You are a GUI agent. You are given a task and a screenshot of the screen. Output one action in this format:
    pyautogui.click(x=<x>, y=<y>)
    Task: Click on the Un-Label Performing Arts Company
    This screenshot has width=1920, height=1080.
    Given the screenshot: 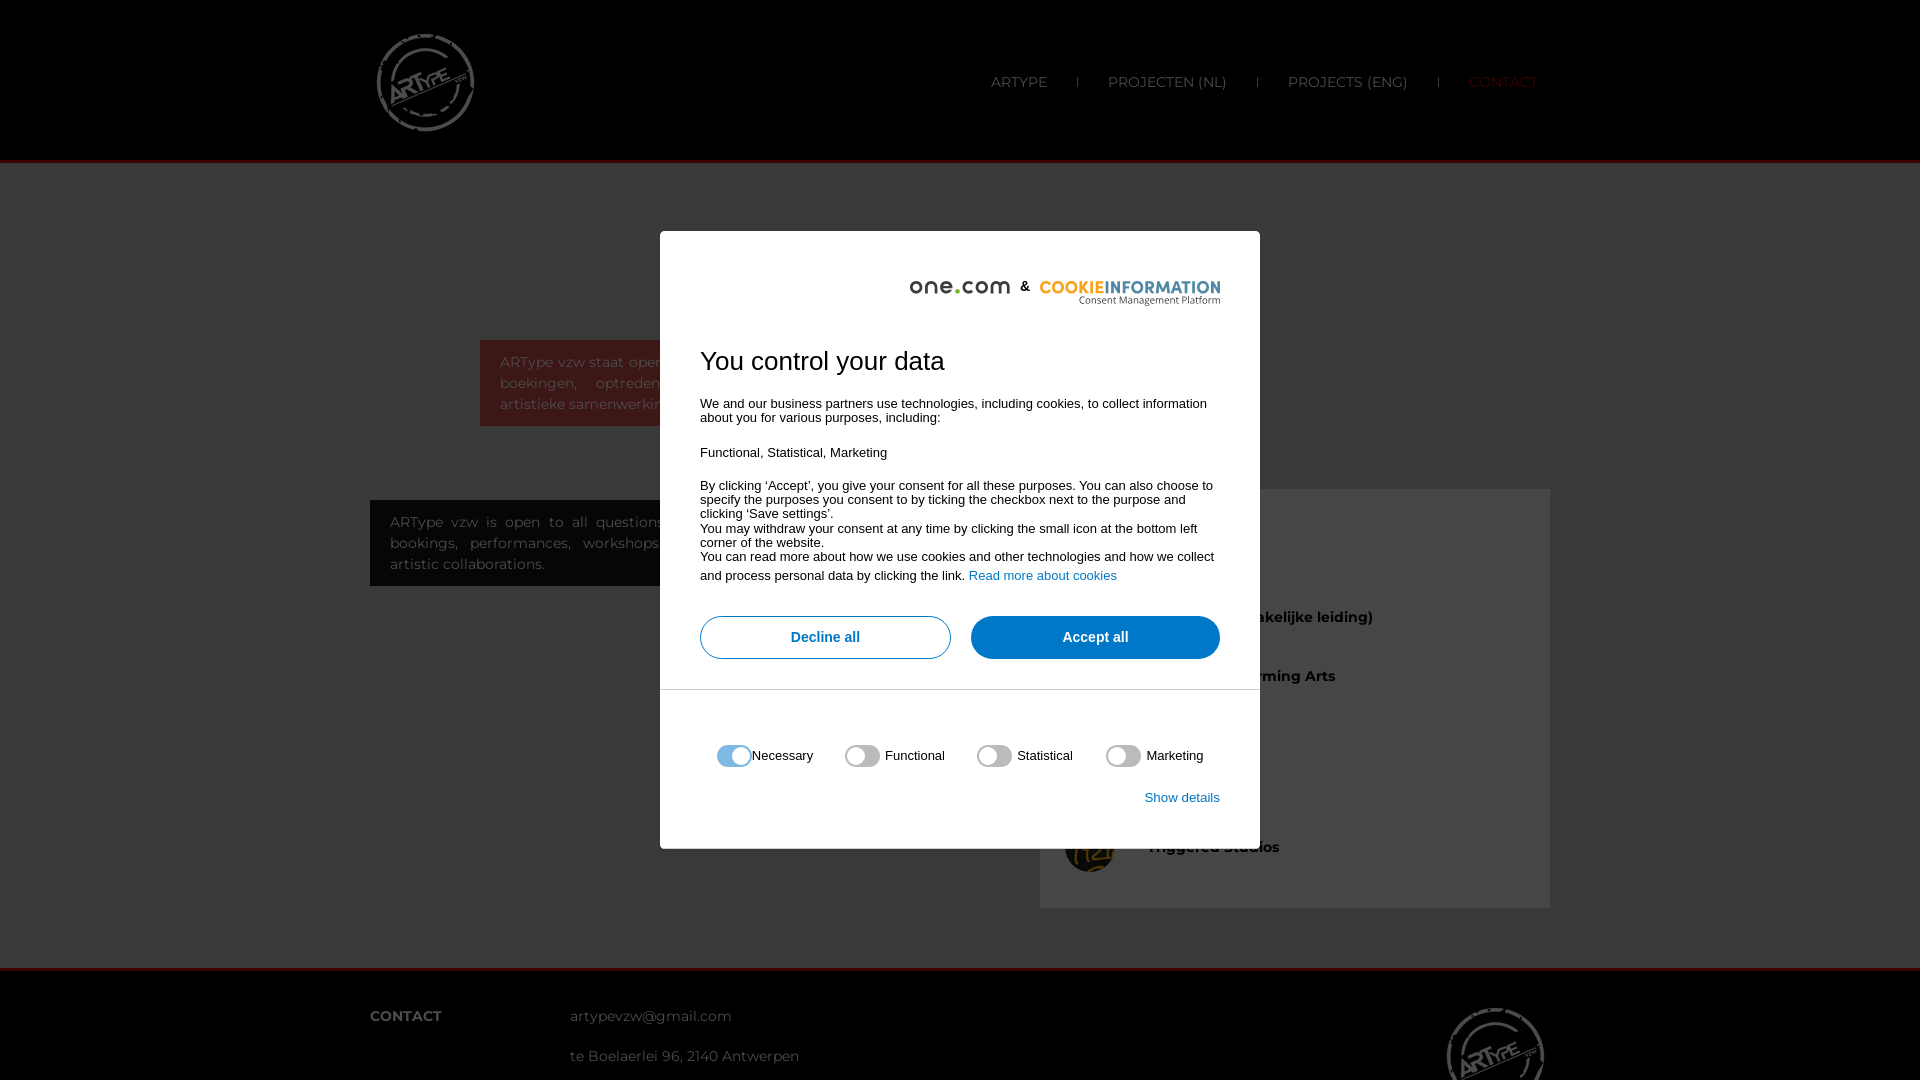 What is the action you would take?
    pyautogui.click(x=1241, y=686)
    